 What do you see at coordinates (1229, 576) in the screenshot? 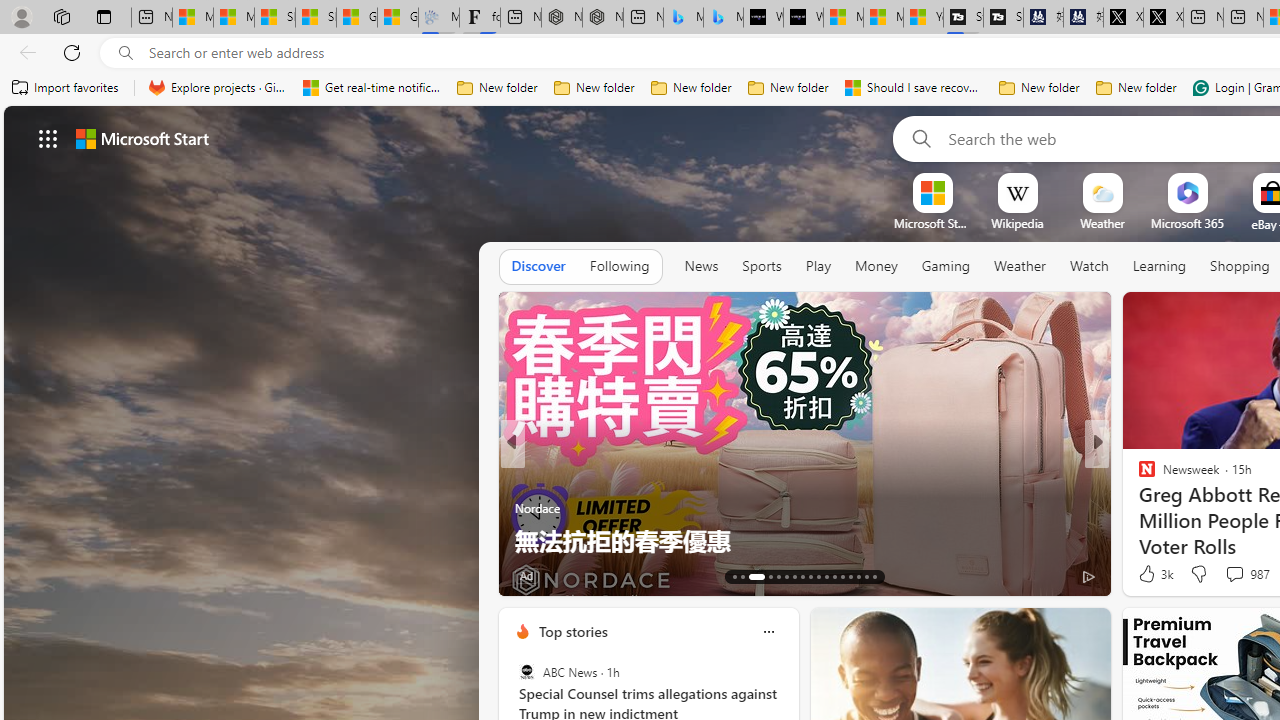
I see `View comments 85 Comment` at bounding box center [1229, 576].